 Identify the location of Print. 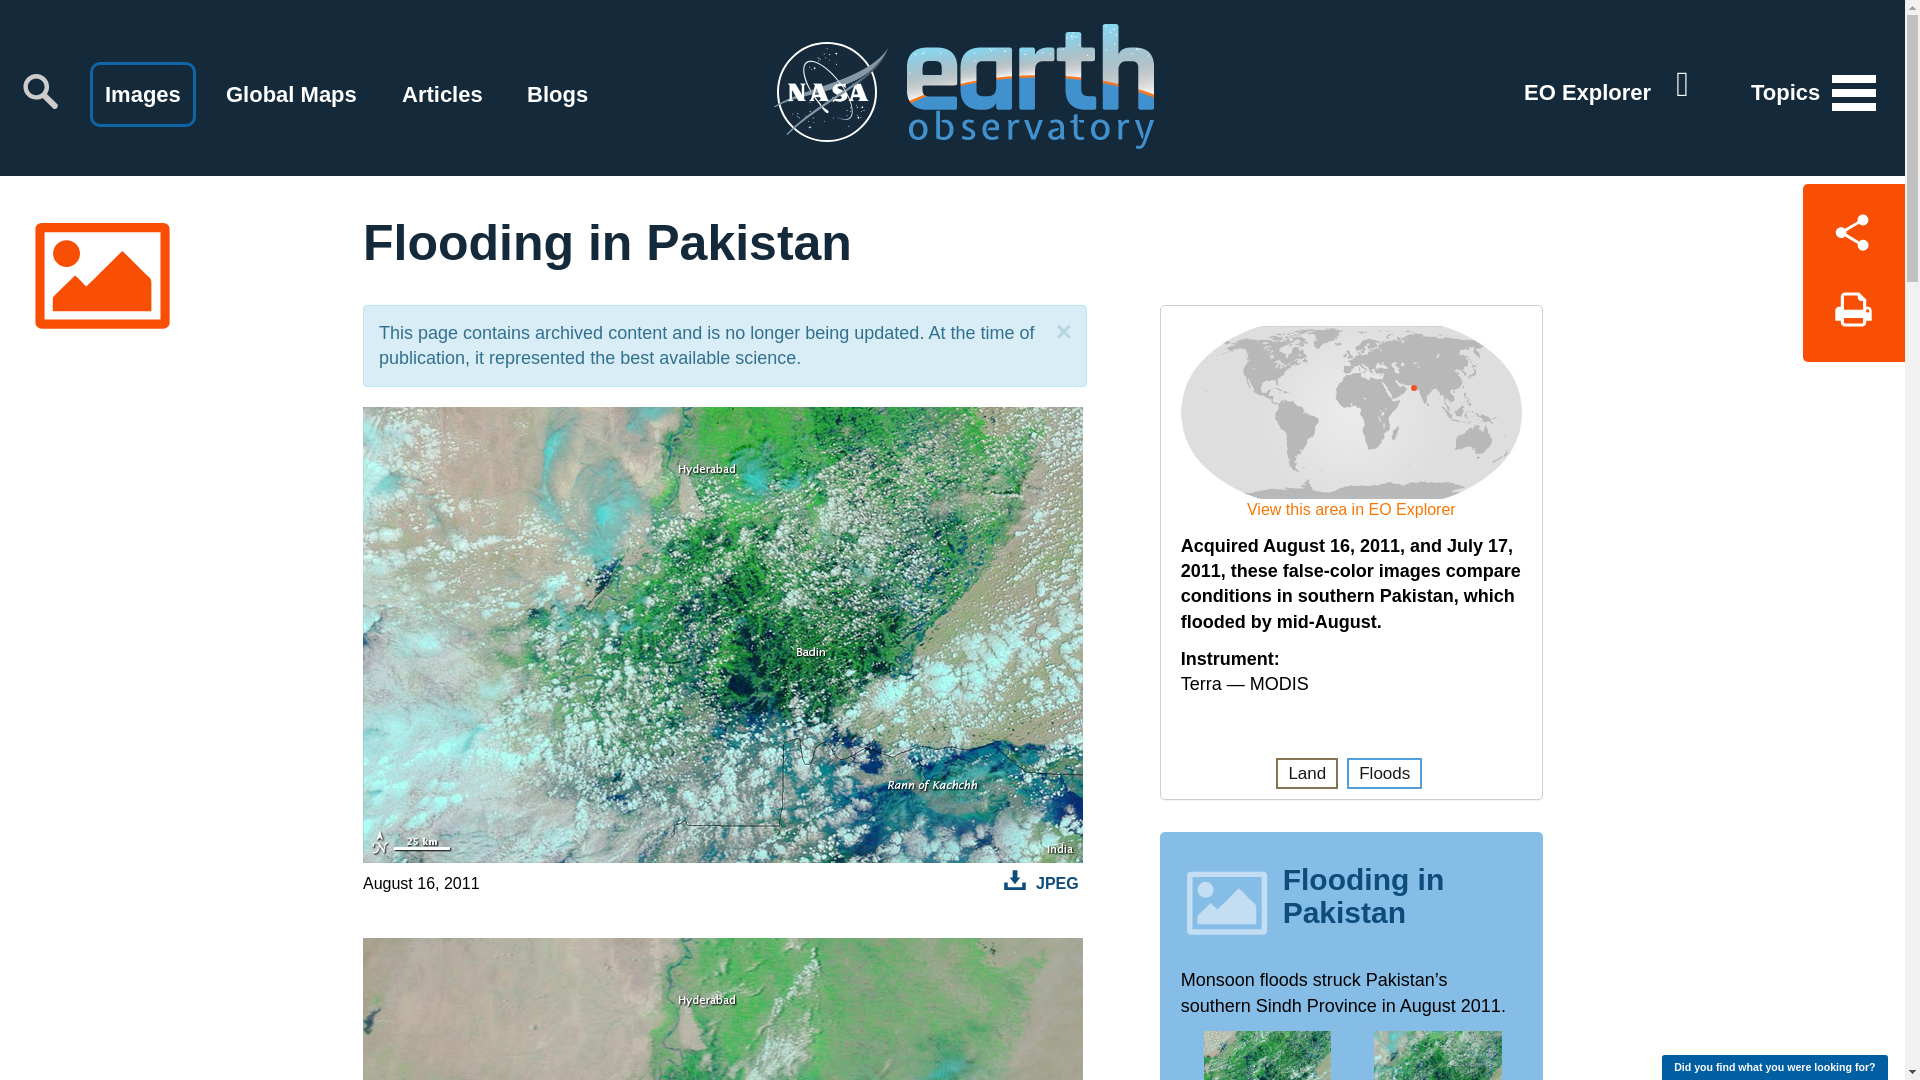
(1853, 317).